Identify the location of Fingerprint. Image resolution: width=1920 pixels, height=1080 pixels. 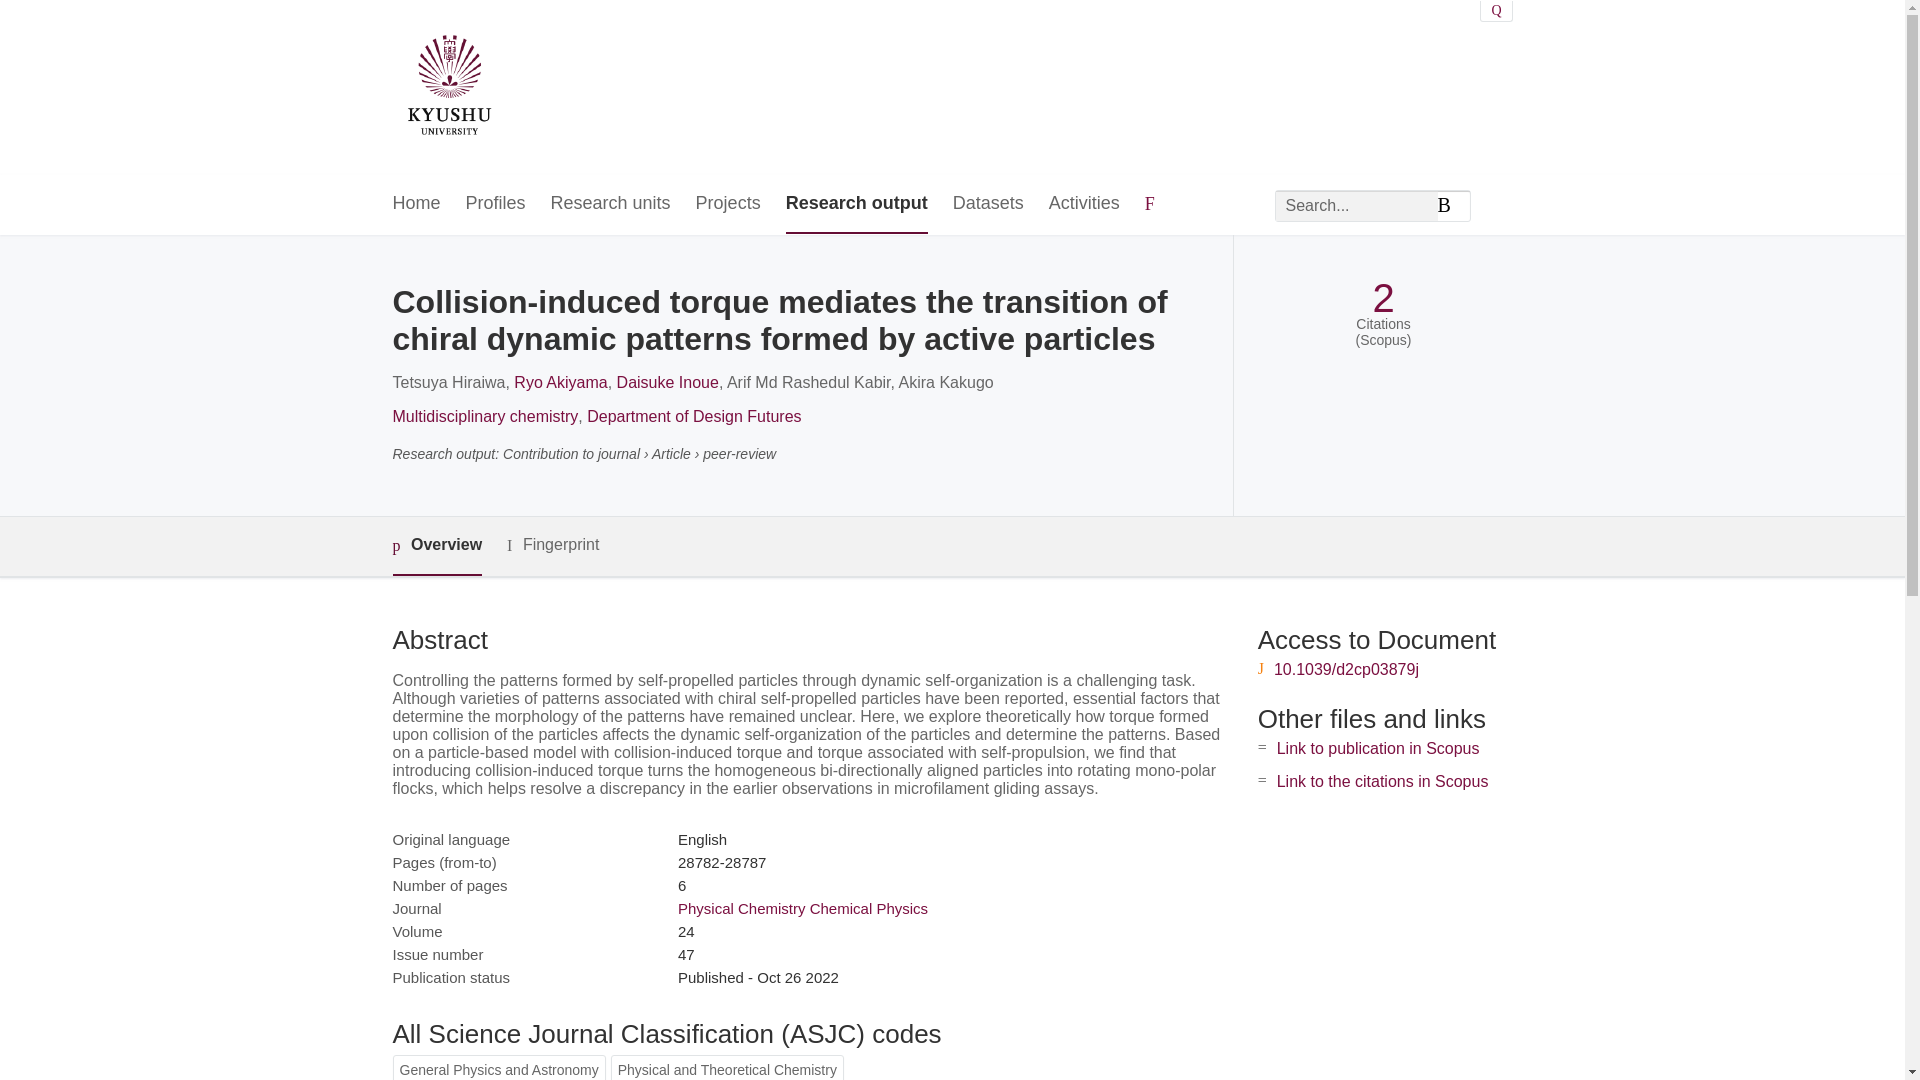
(552, 545).